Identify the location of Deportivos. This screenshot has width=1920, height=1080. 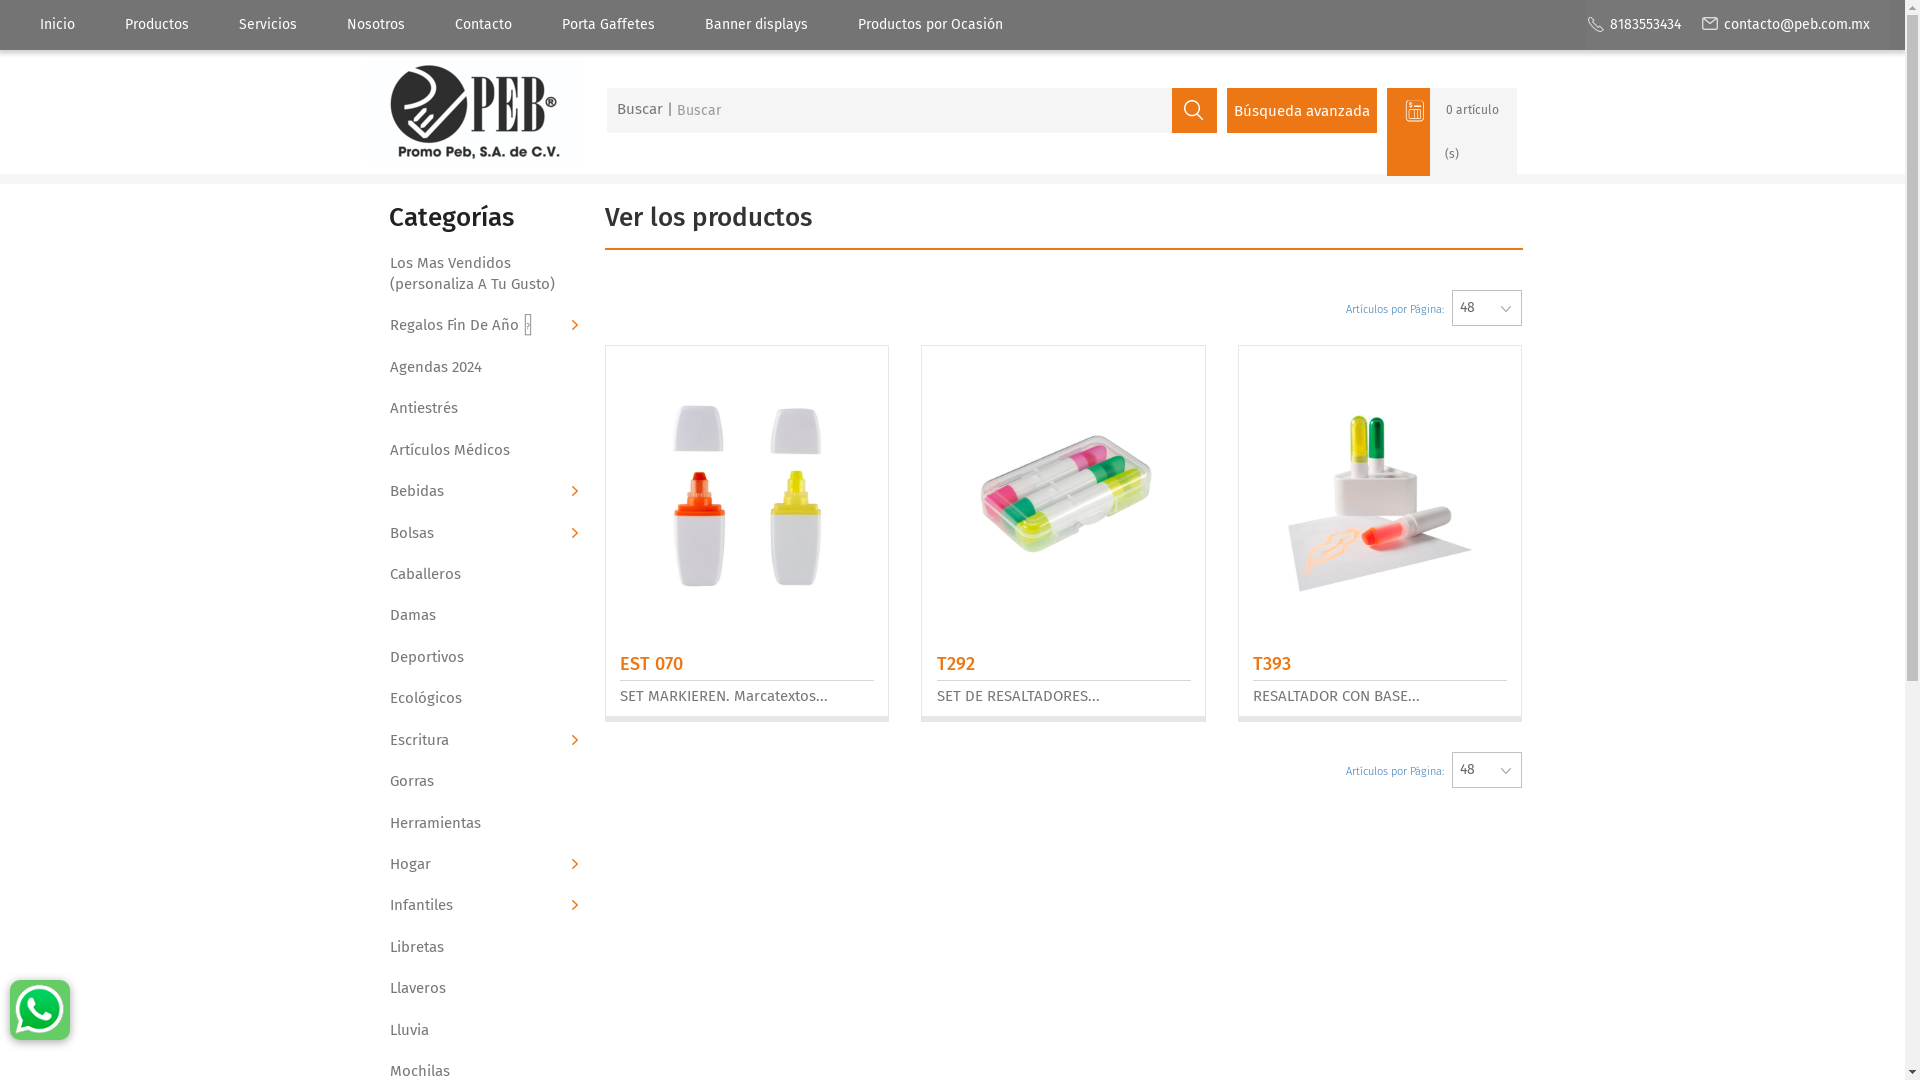
(480, 658).